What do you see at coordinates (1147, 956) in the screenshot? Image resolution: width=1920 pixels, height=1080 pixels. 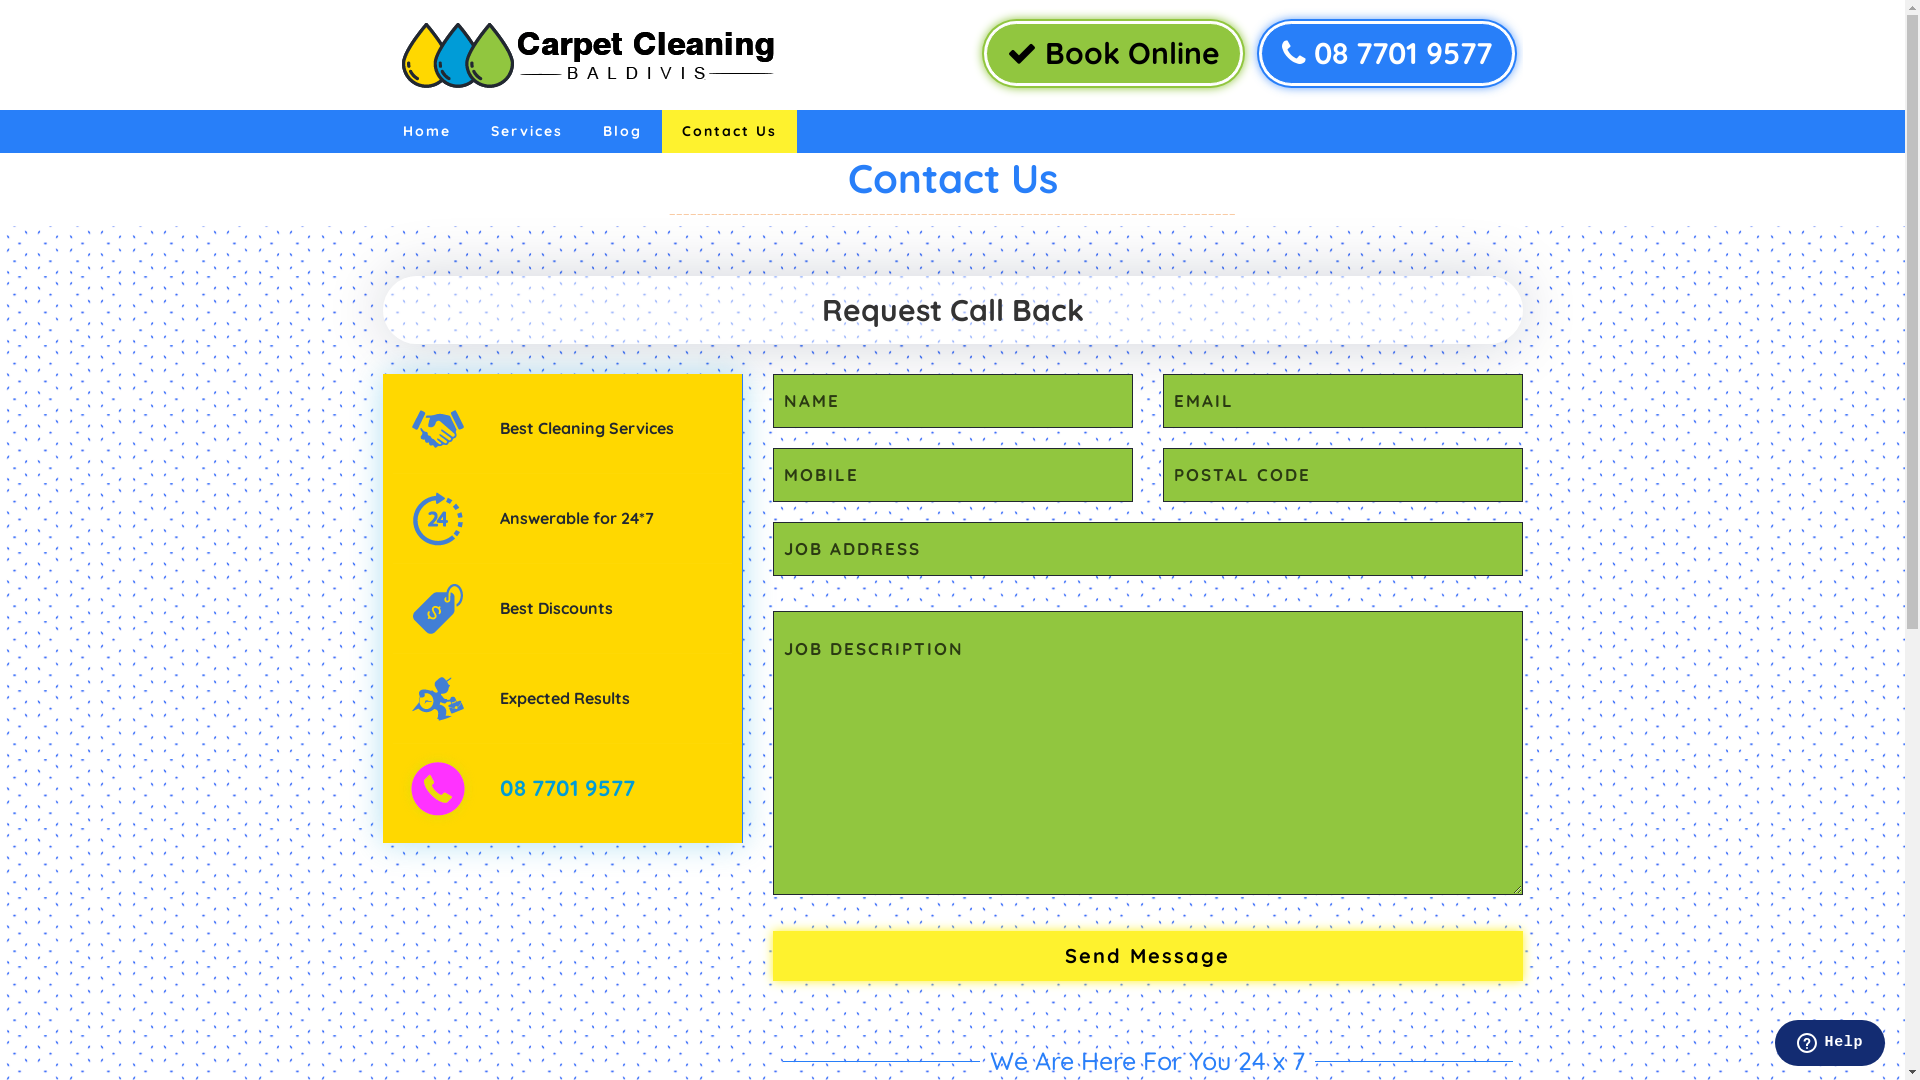 I see `Send Message` at bounding box center [1147, 956].